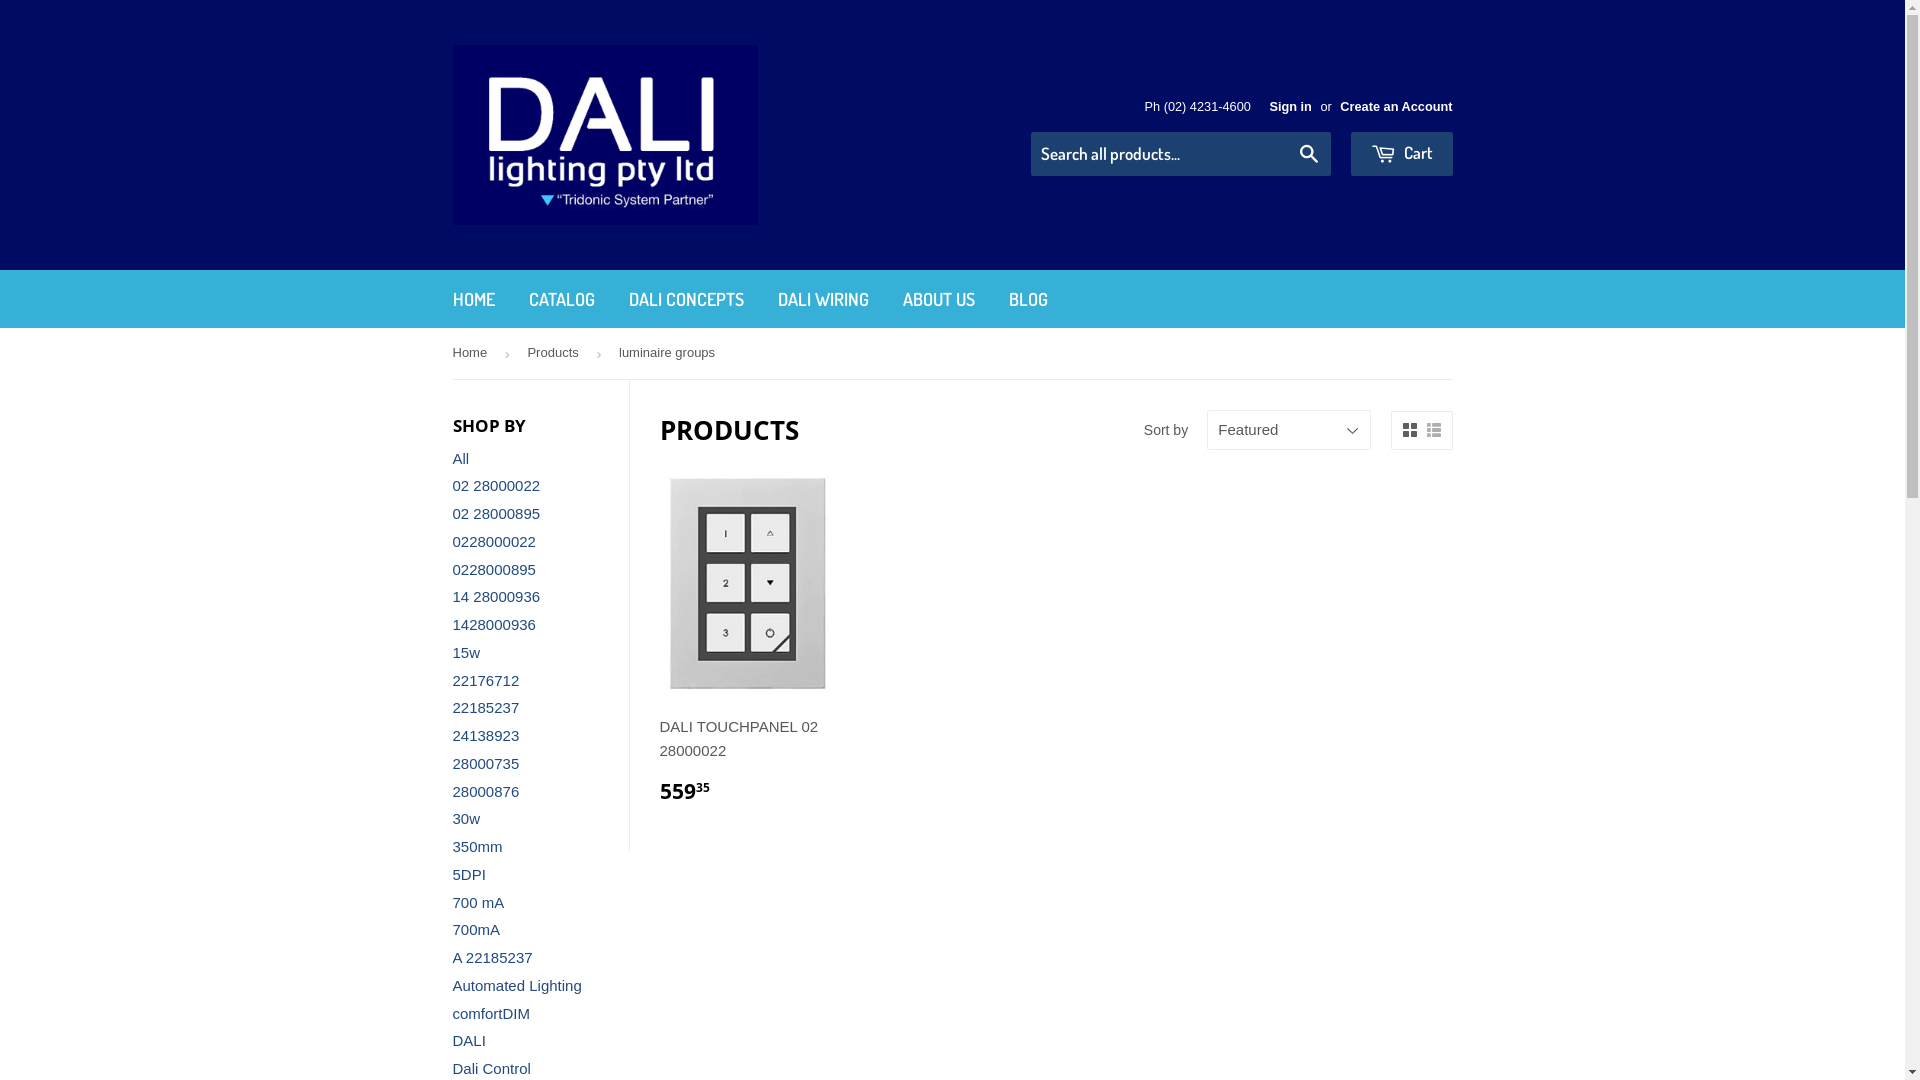 The image size is (1920, 1080). Describe the element at coordinates (1290, 106) in the screenshot. I see `Sign in` at that location.